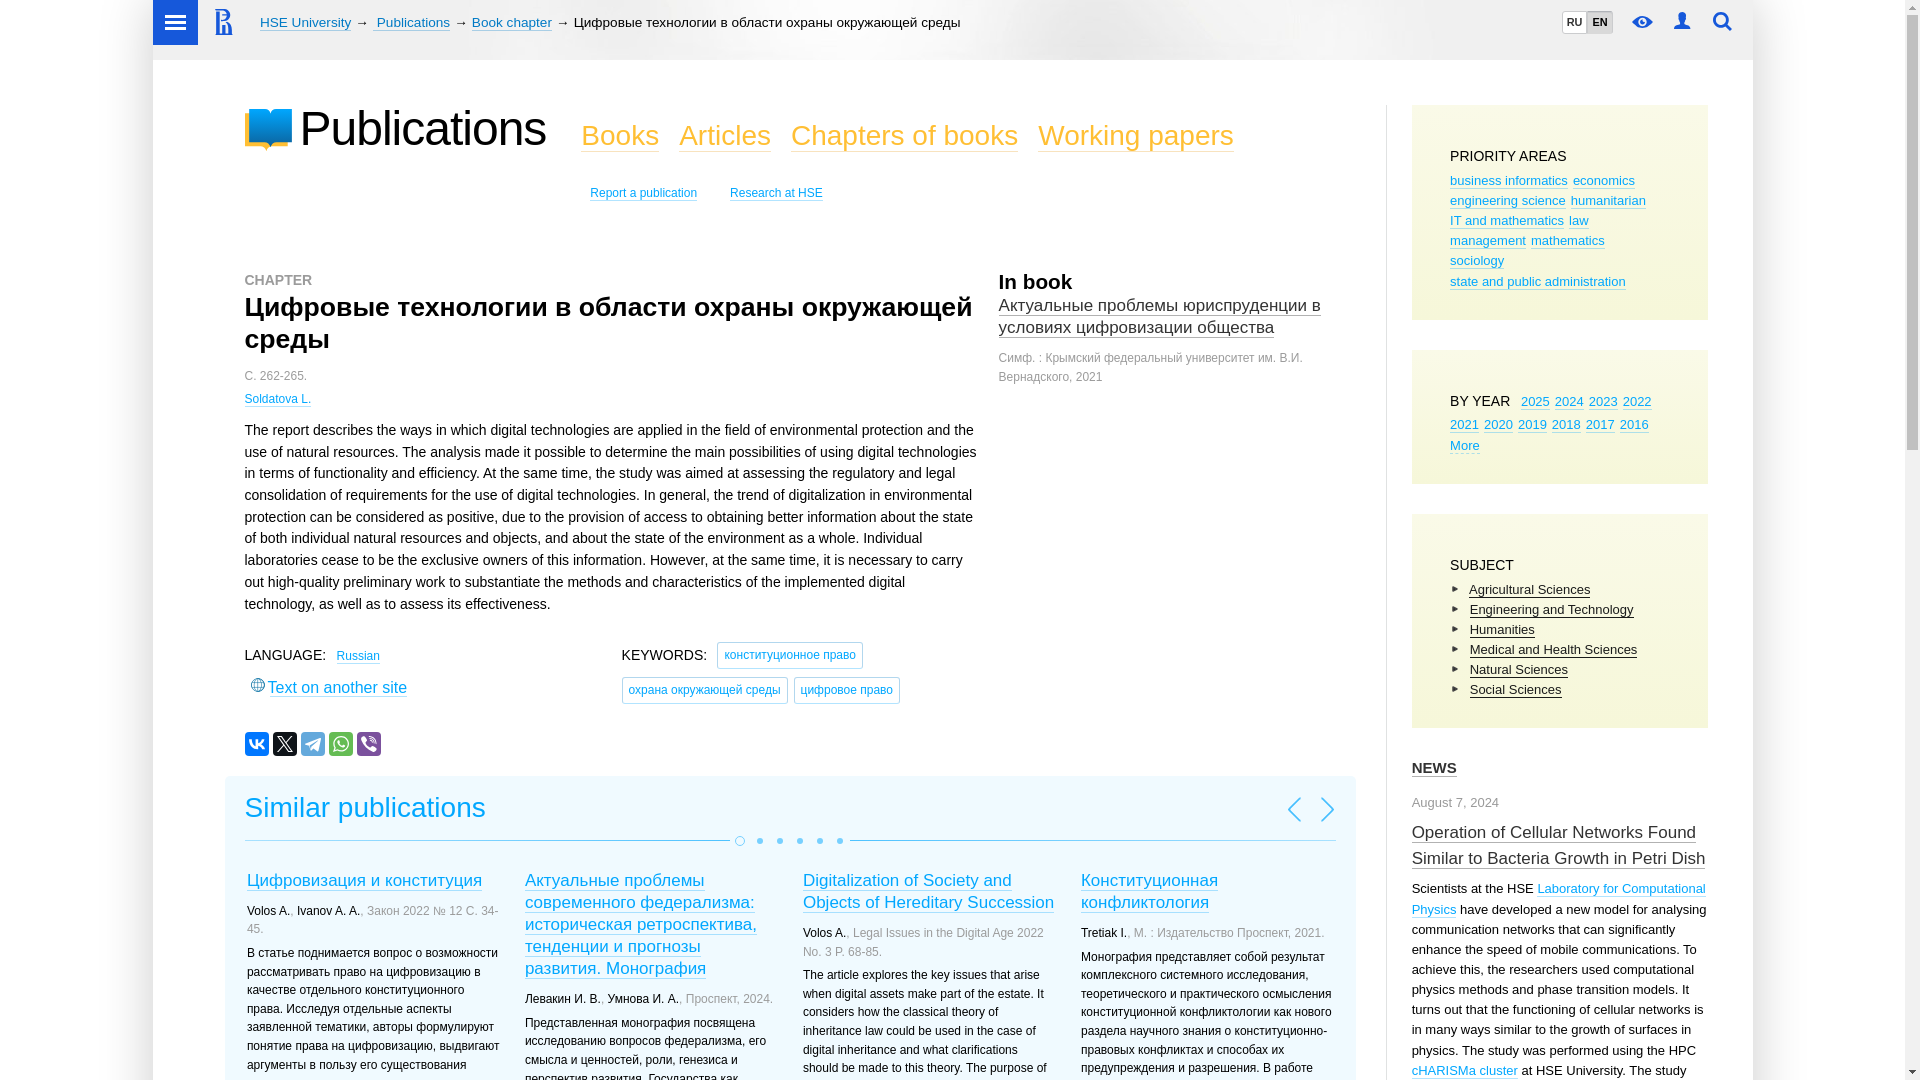 Image resolution: width=1920 pixels, height=1080 pixels. I want to click on 2021, so click(1464, 424).